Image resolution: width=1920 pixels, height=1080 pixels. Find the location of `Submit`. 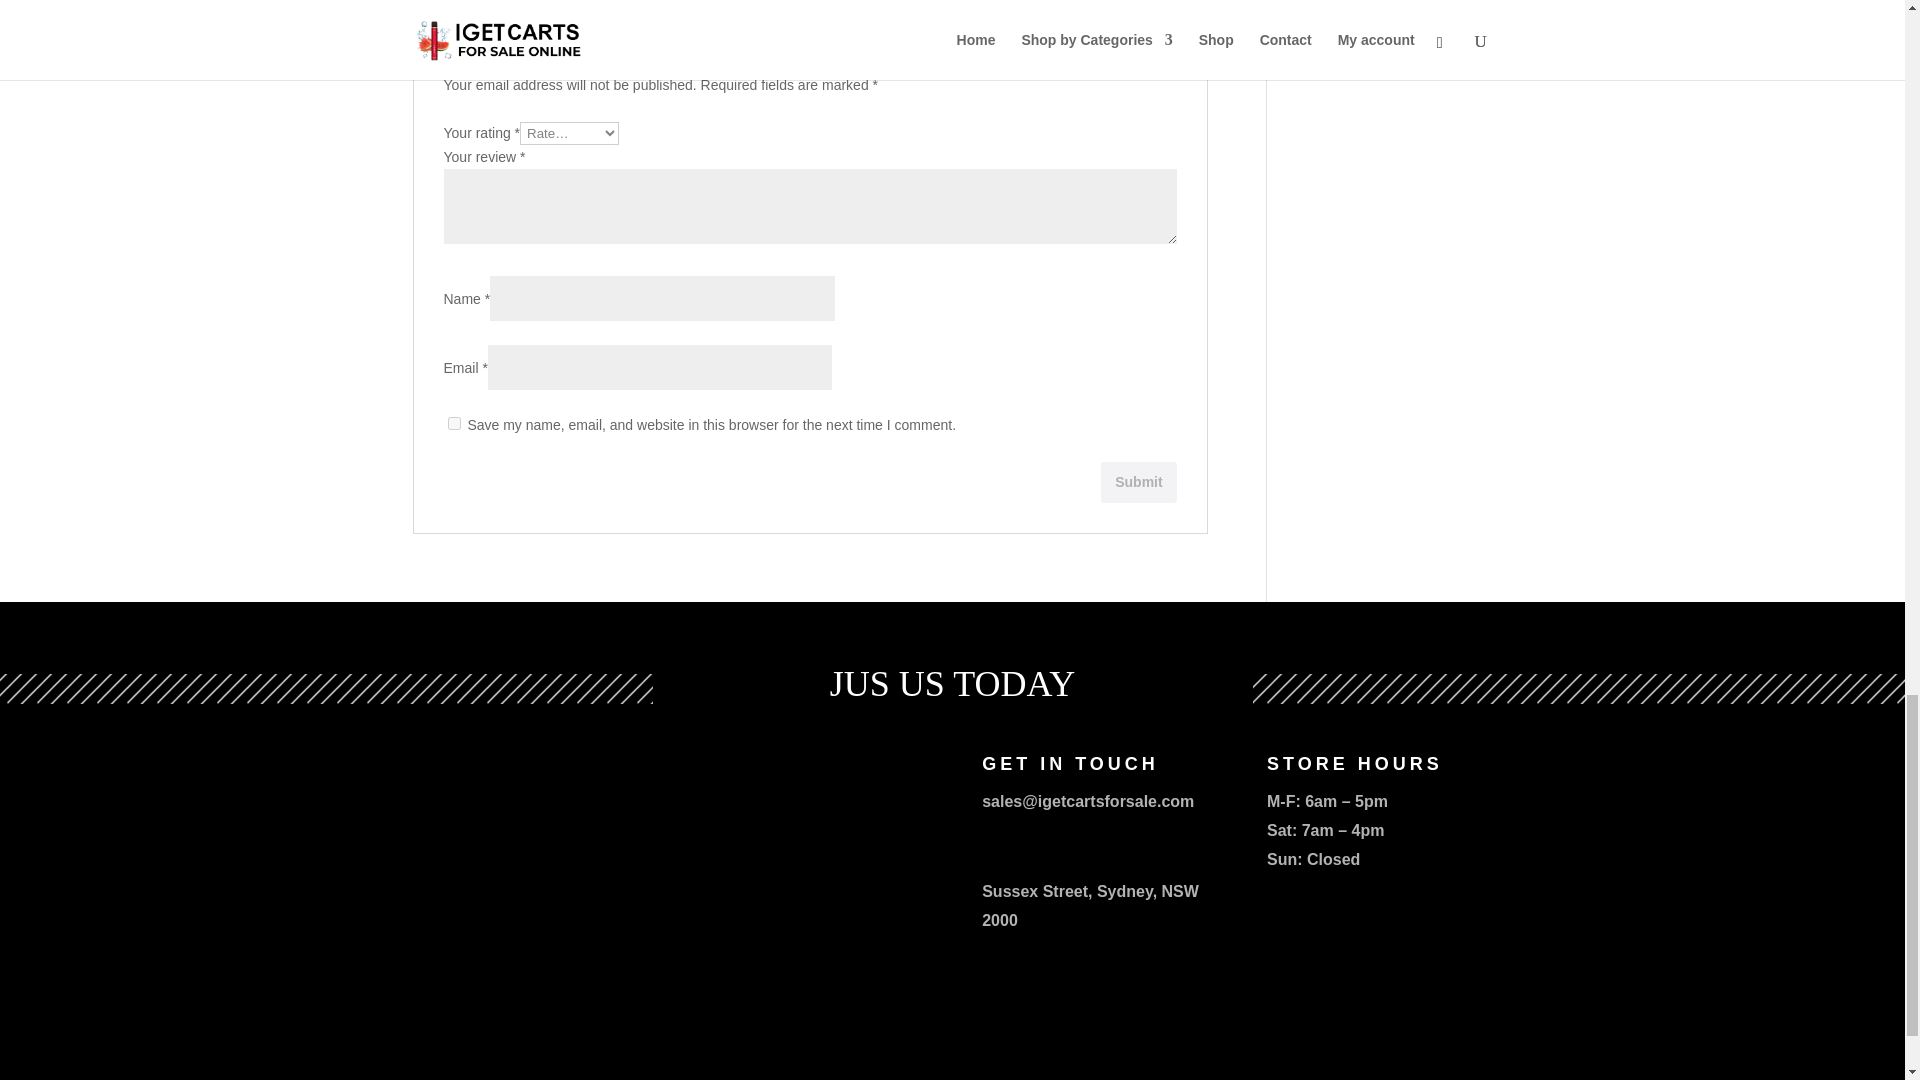

Submit is located at coordinates (1138, 482).